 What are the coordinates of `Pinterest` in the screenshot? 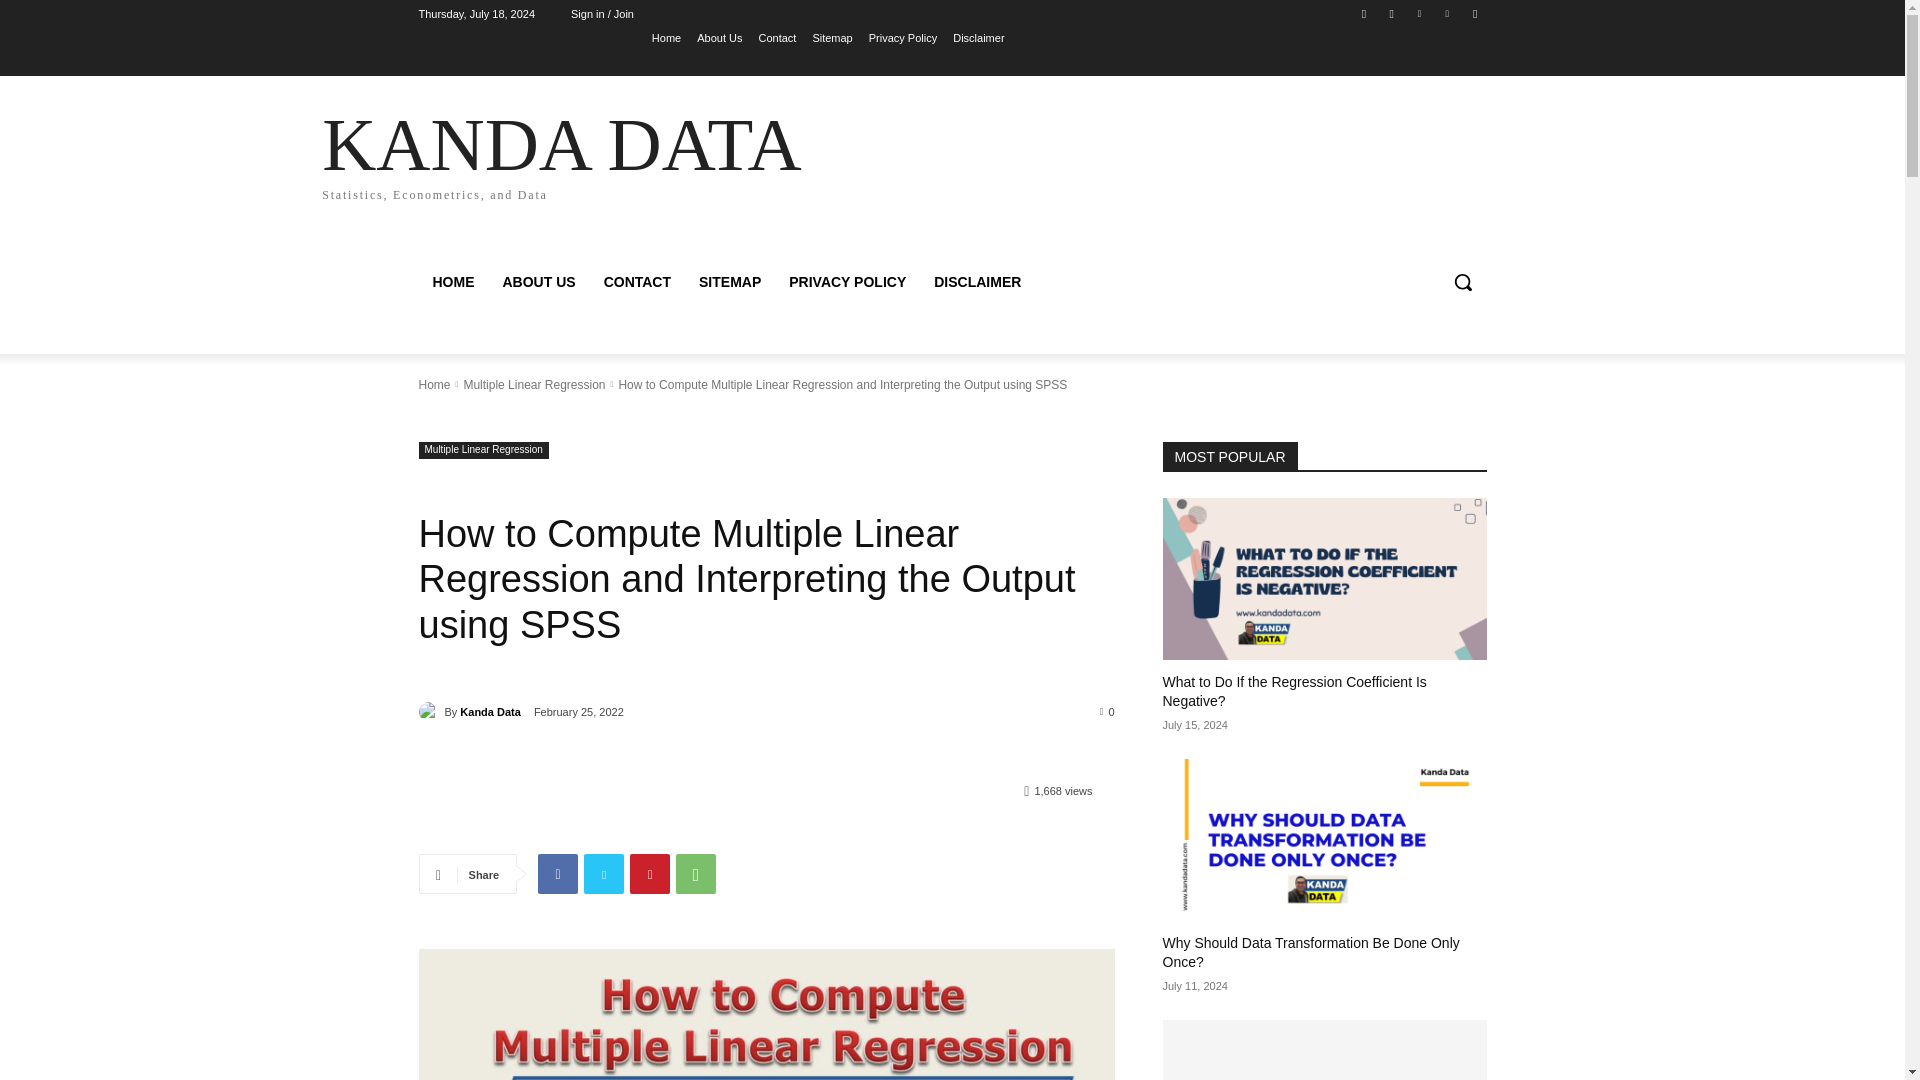 It's located at (533, 385).